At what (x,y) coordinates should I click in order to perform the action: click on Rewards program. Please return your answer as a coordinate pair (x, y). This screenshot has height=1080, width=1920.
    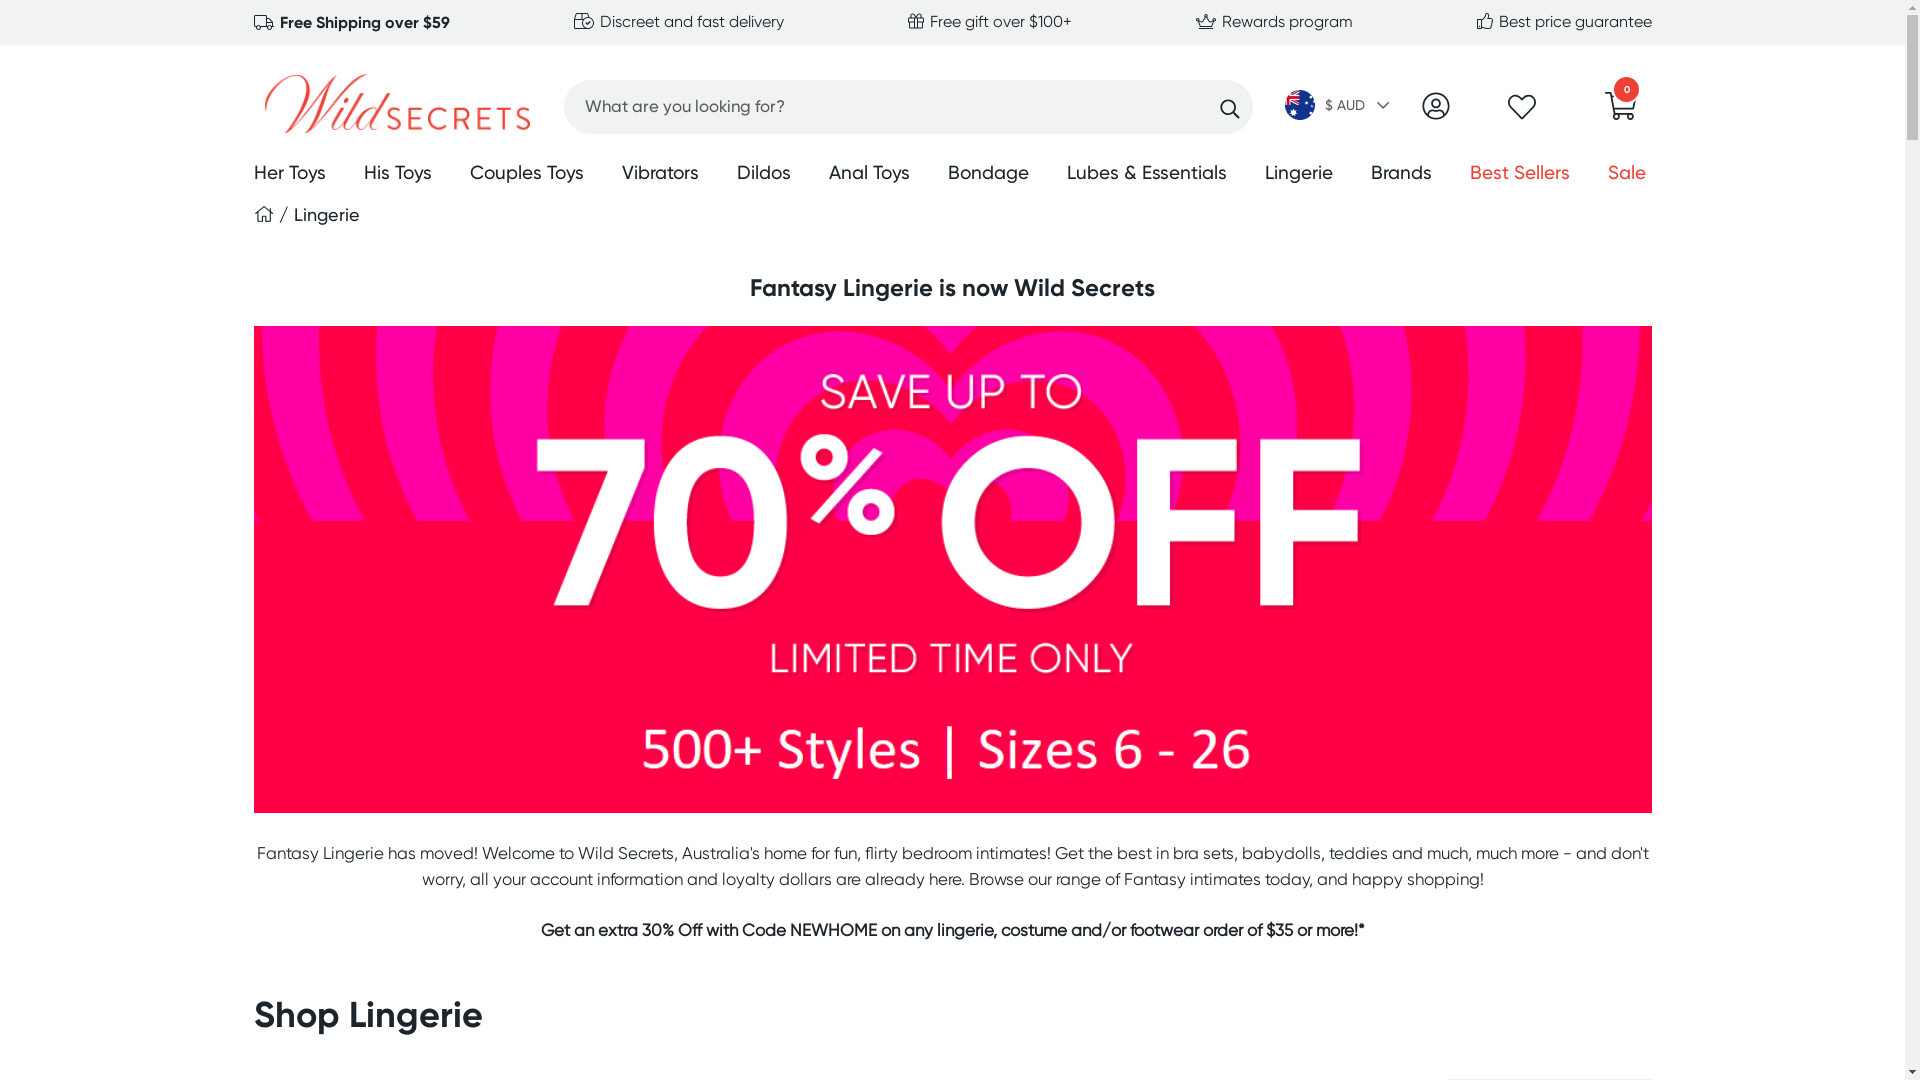
    Looking at the image, I should click on (1274, 22).